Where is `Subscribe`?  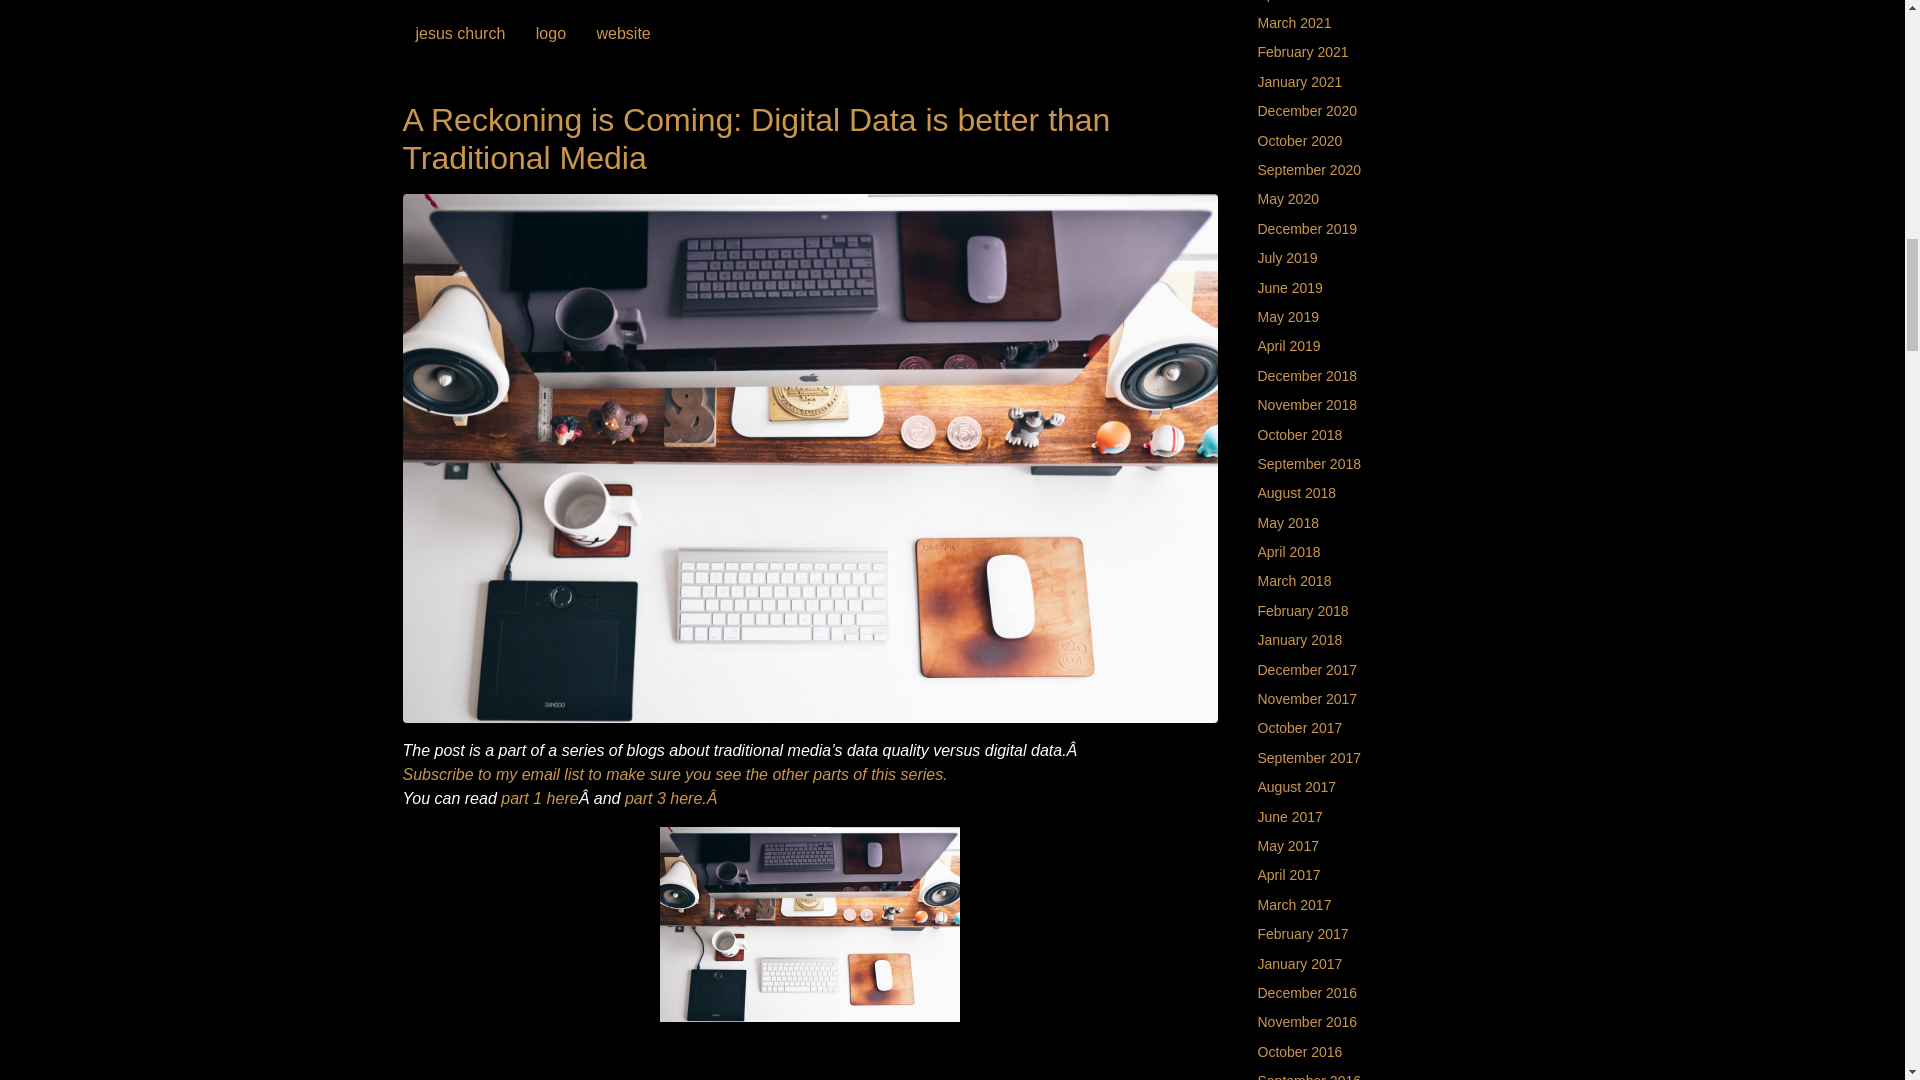 Subscribe is located at coordinates (674, 774).